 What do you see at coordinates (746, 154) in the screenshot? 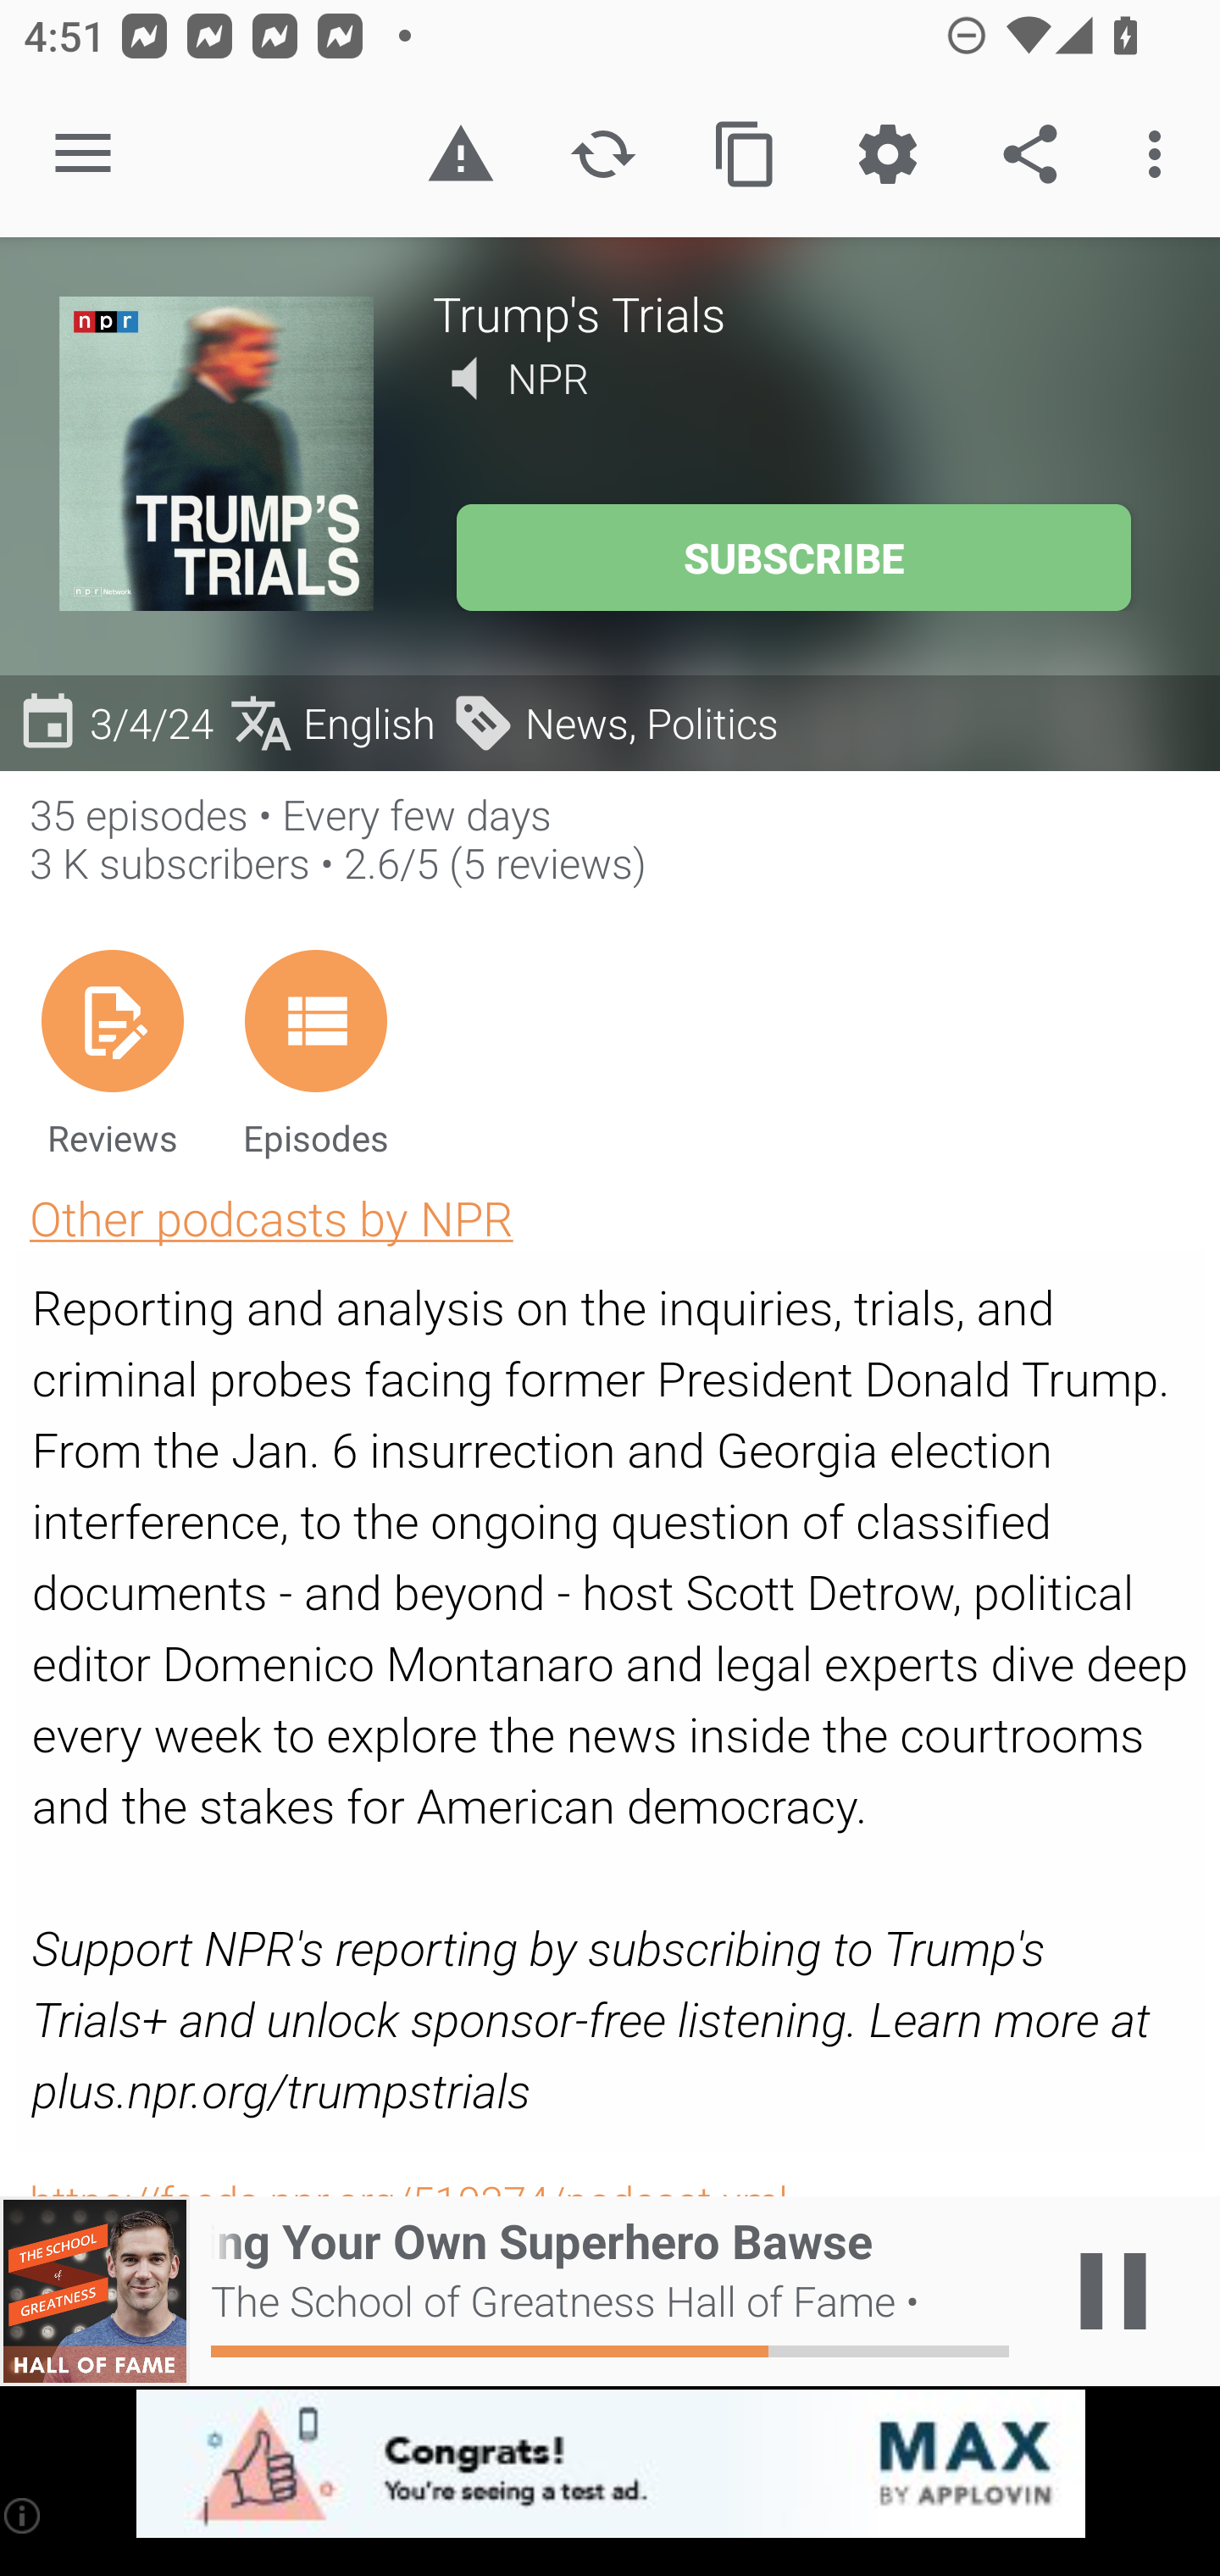
I see `Copy feed url to clipboard` at bounding box center [746, 154].